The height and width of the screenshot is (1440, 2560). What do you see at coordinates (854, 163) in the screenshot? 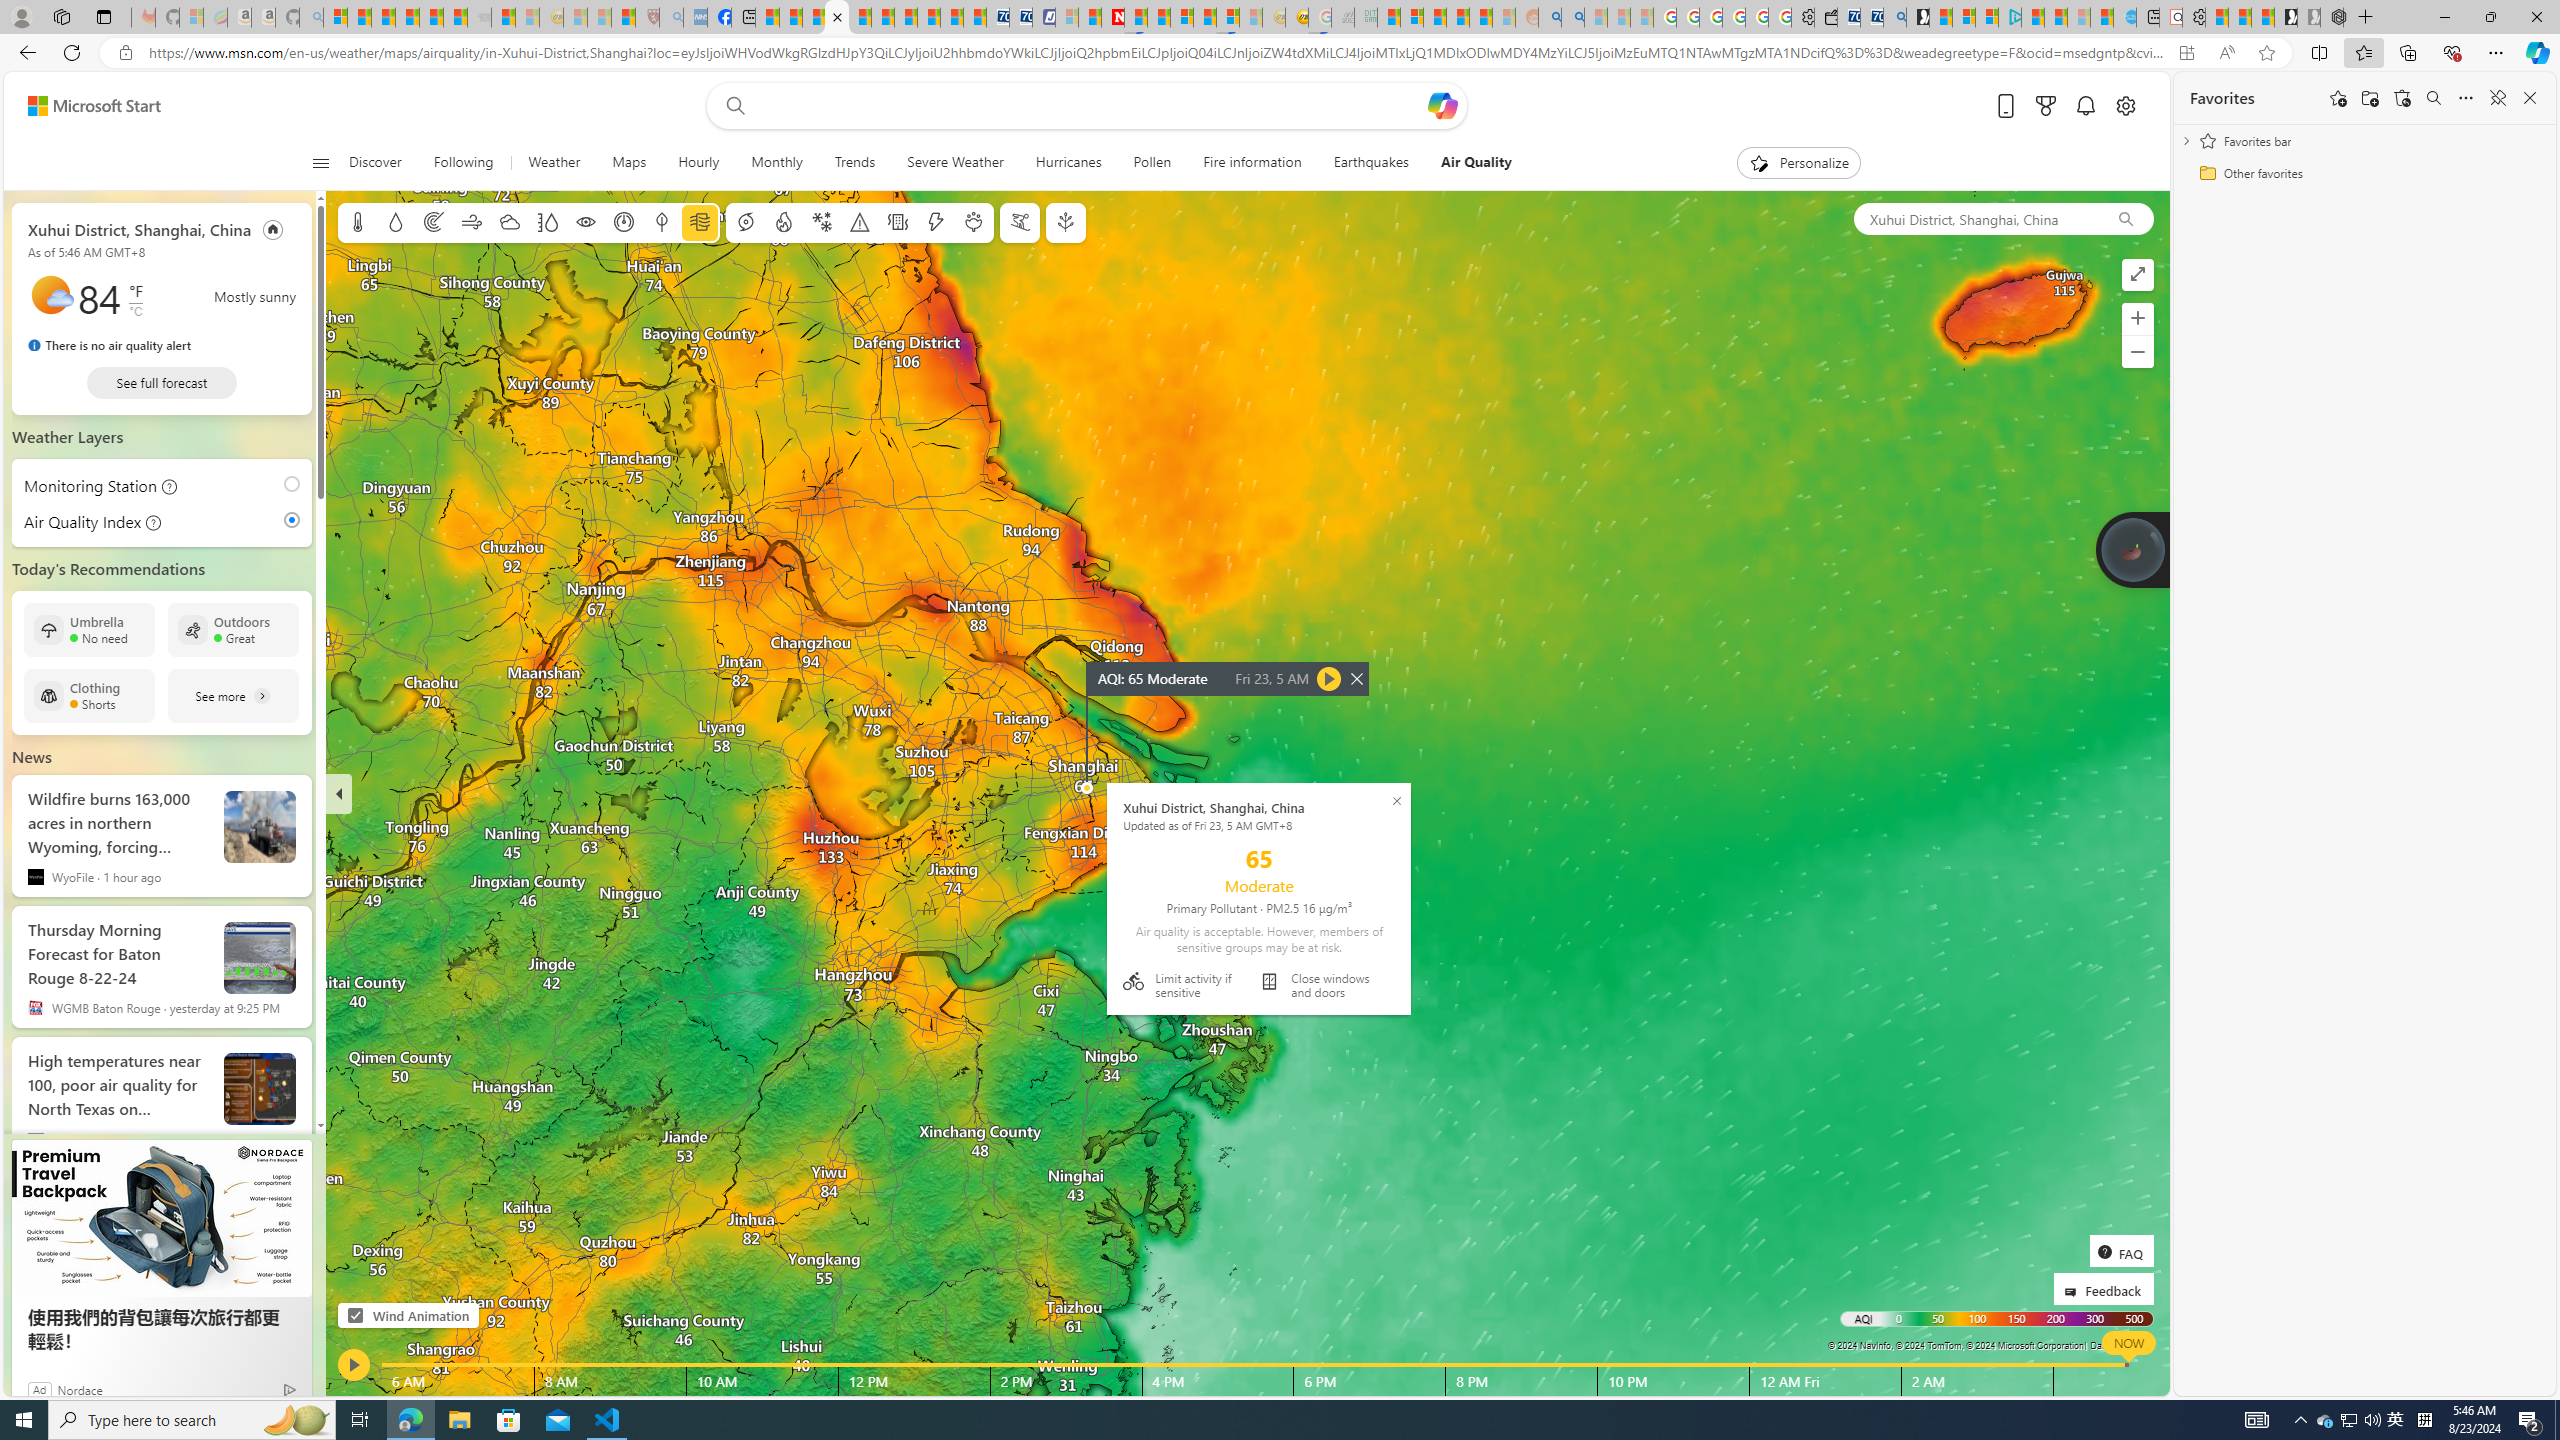
I see `Trends` at bounding box center [854, 163].